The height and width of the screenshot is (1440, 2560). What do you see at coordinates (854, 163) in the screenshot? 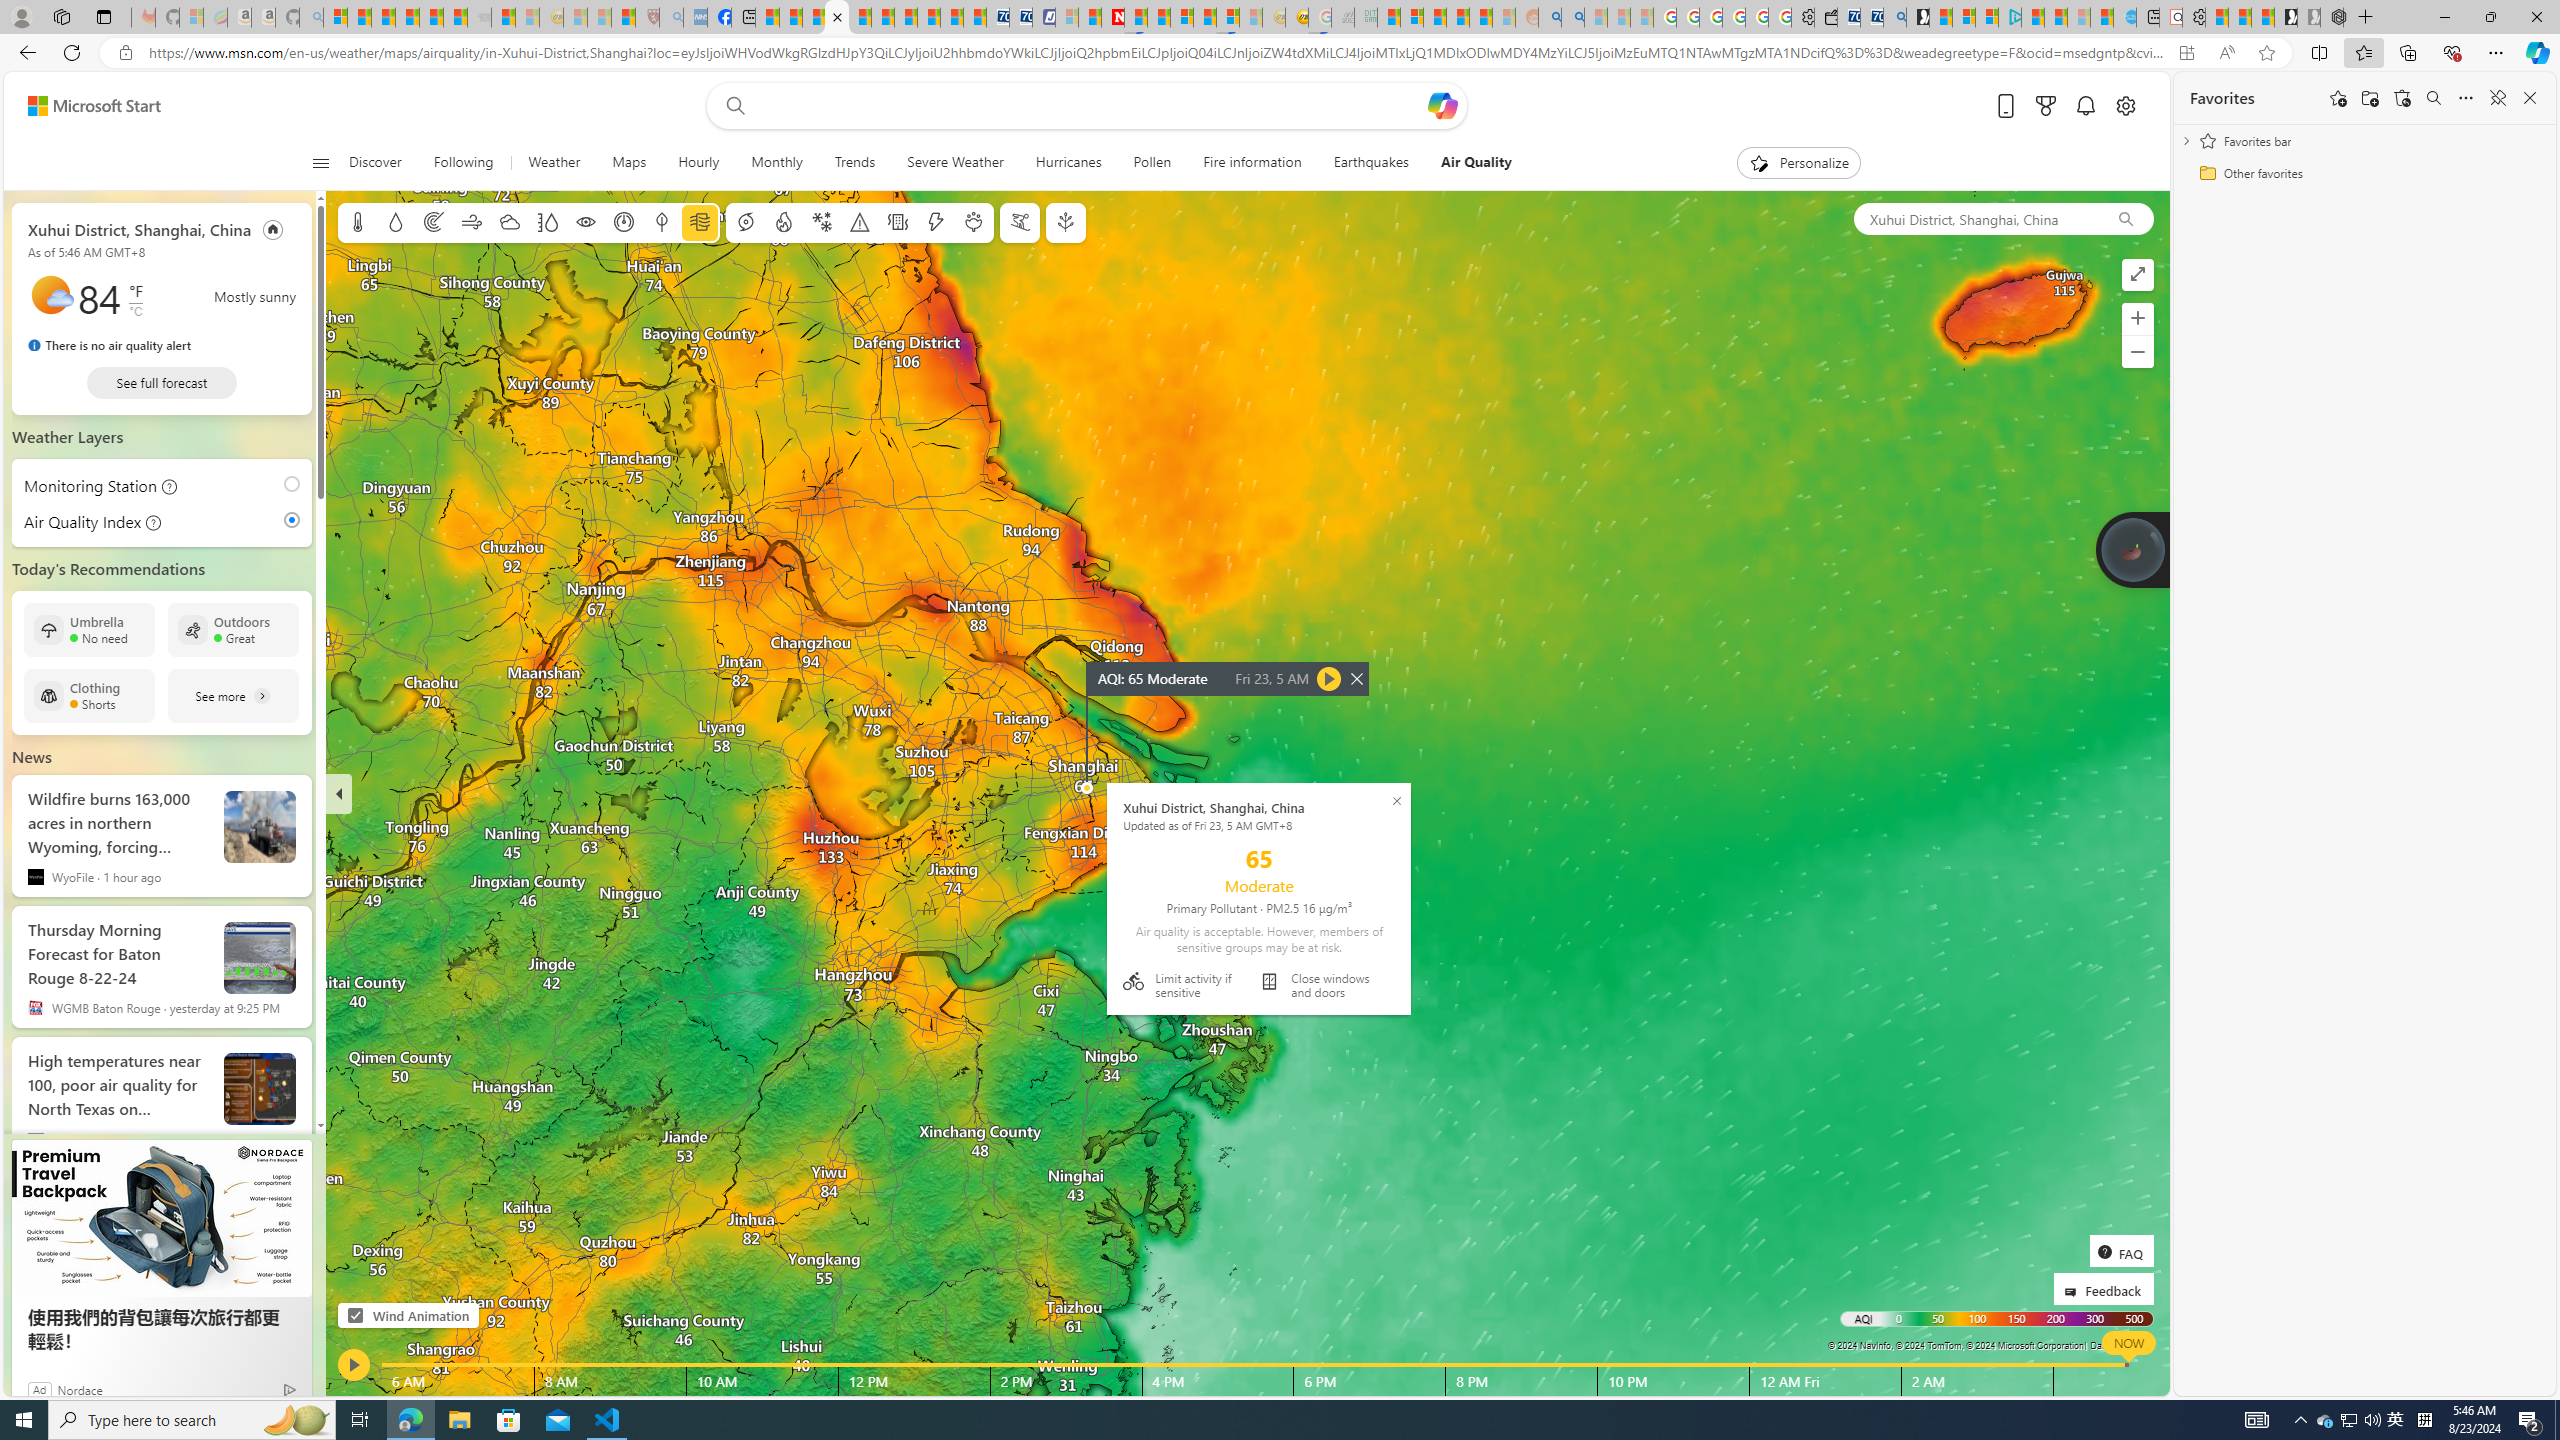
I see `Trends` at bounding box center [854, 163].